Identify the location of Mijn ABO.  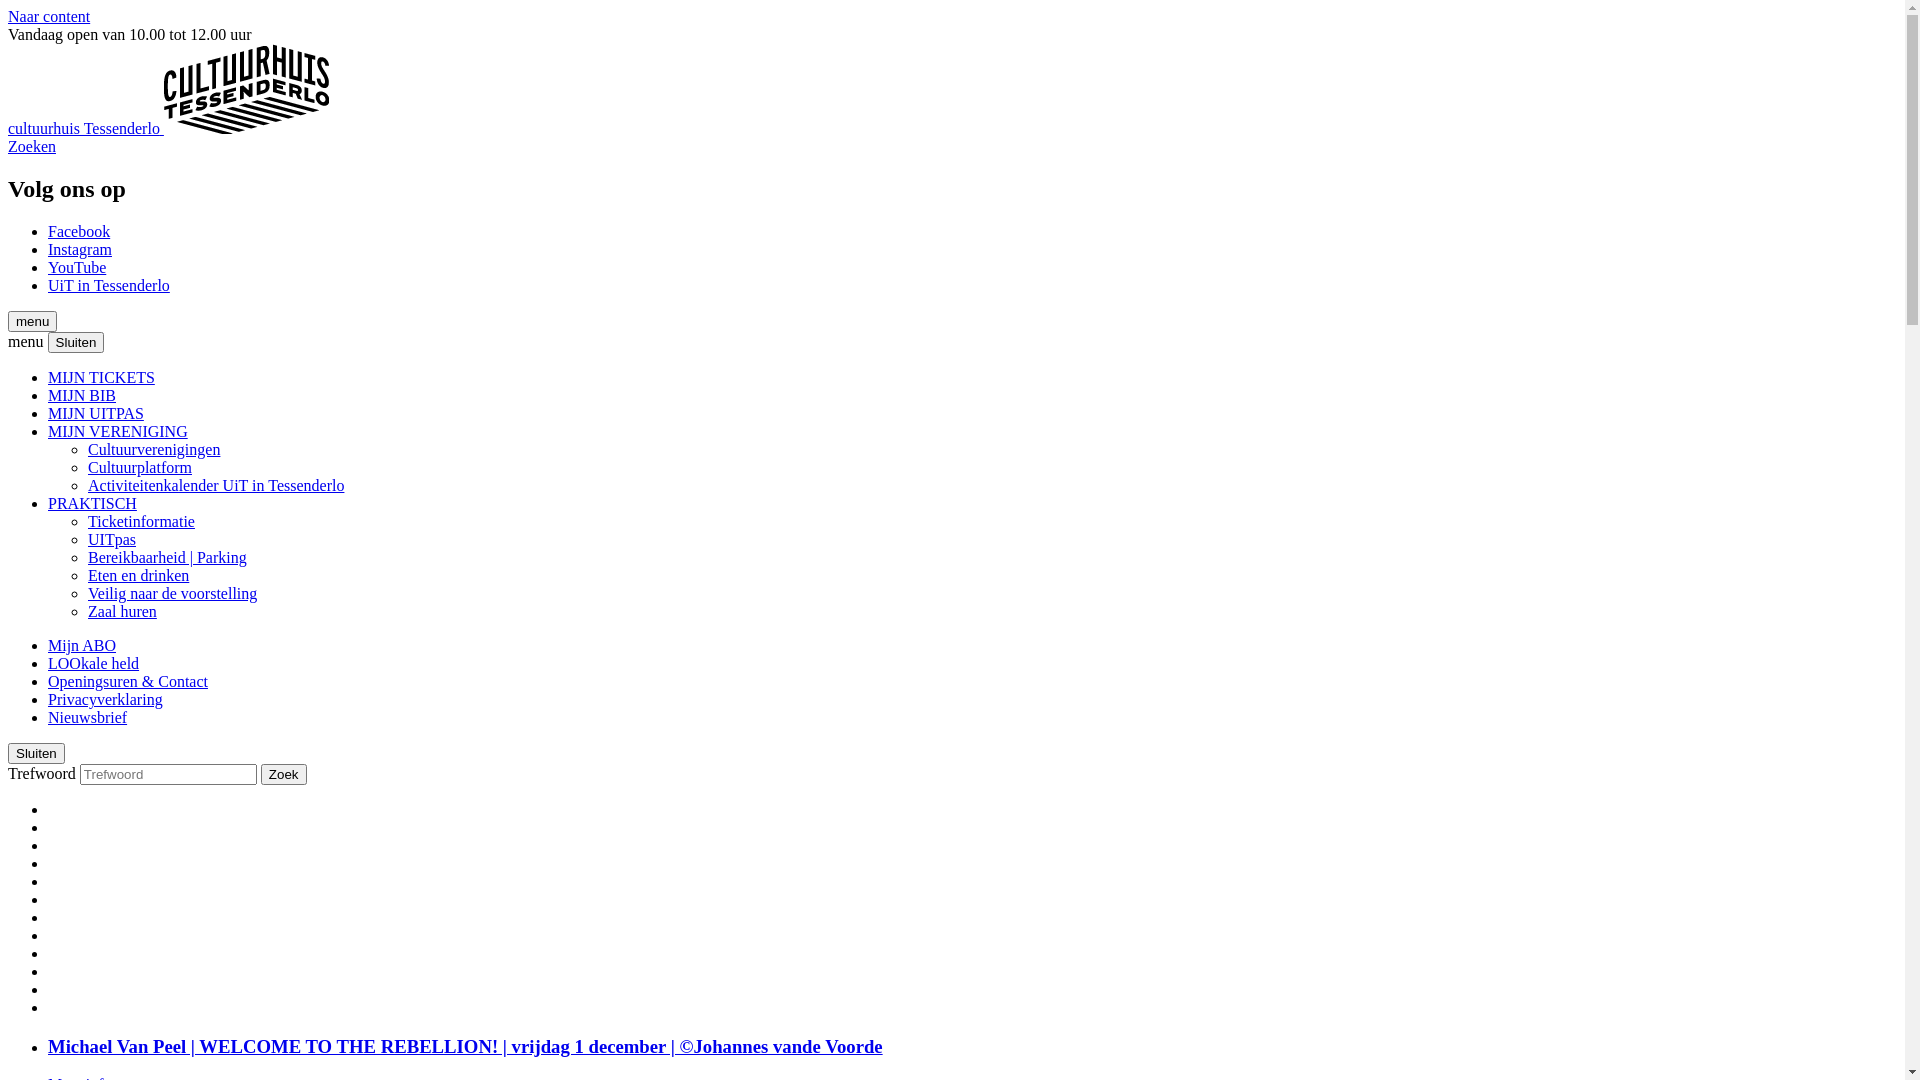
(82, 646).